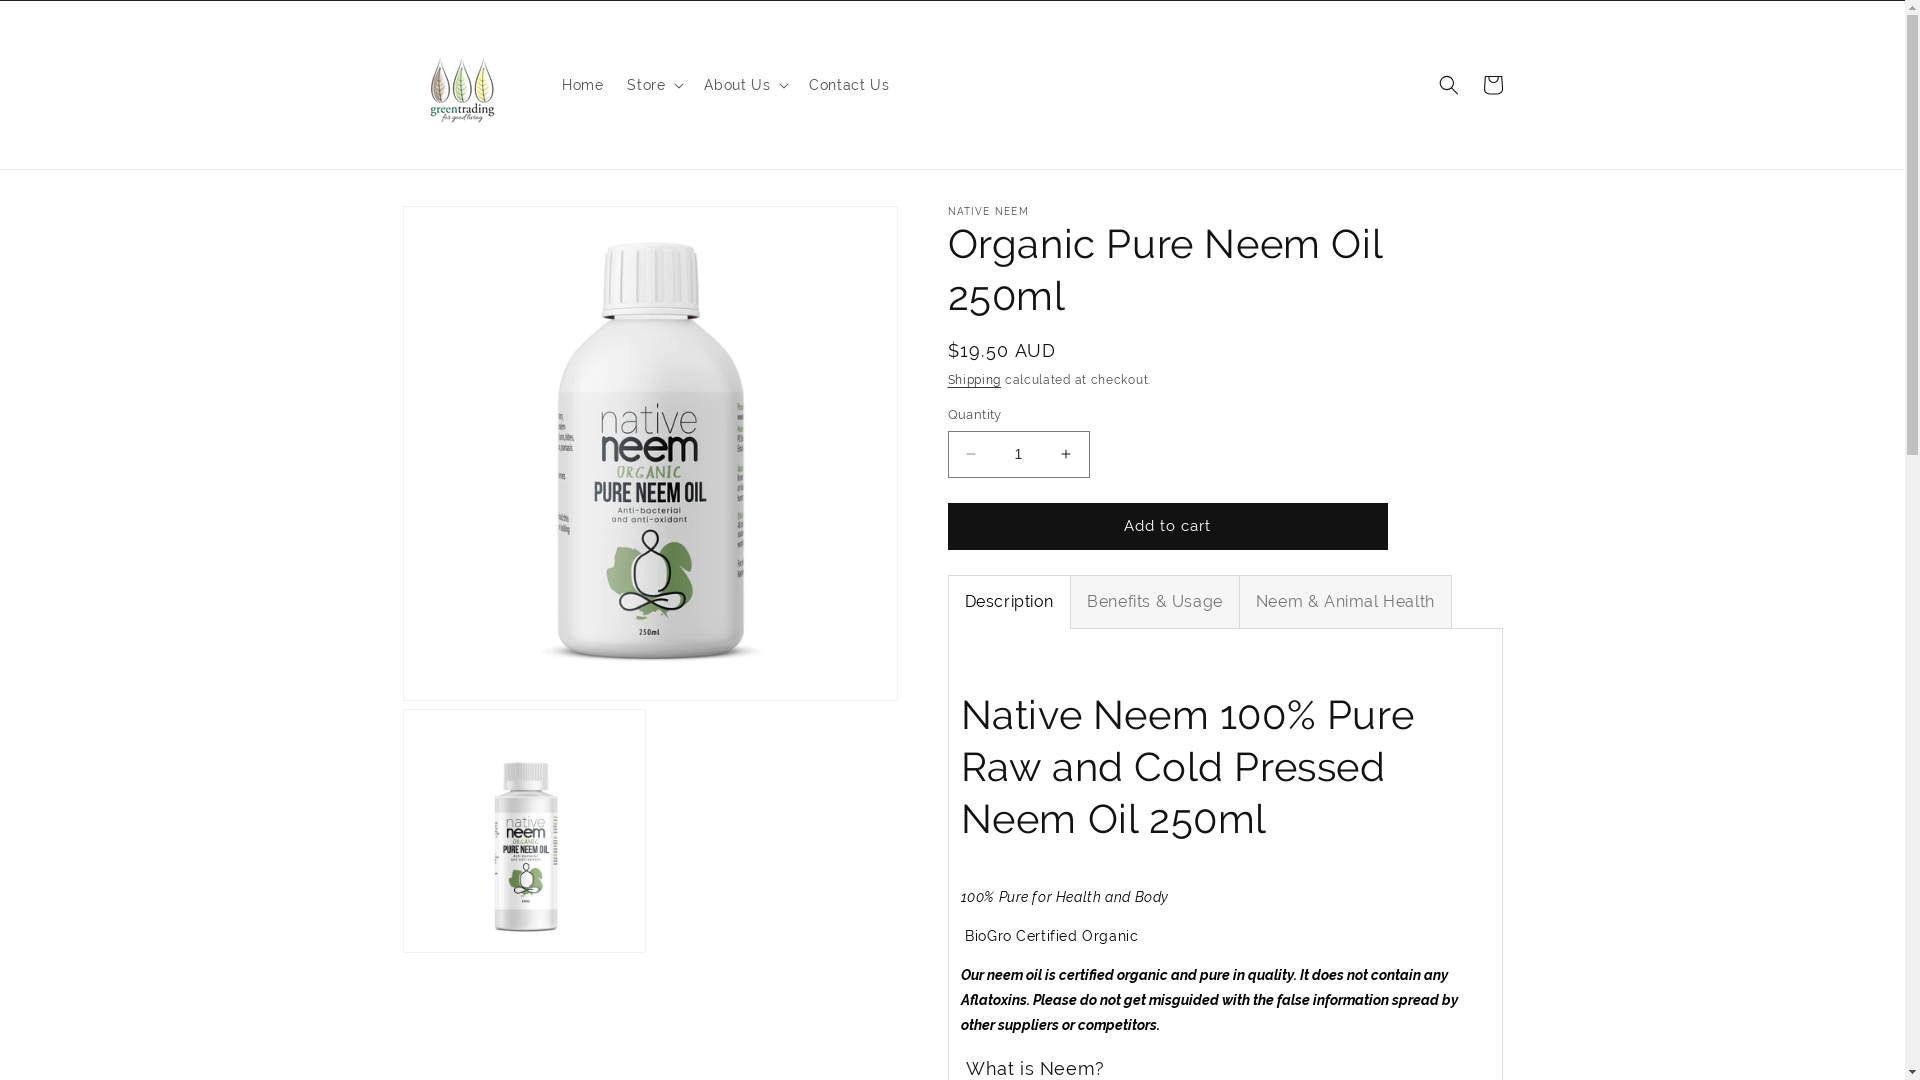 This screenshot has height=1080, width=1920. Describe the element at coordinates (1492, 85) in the screenshot. I see `Cart` at that location.